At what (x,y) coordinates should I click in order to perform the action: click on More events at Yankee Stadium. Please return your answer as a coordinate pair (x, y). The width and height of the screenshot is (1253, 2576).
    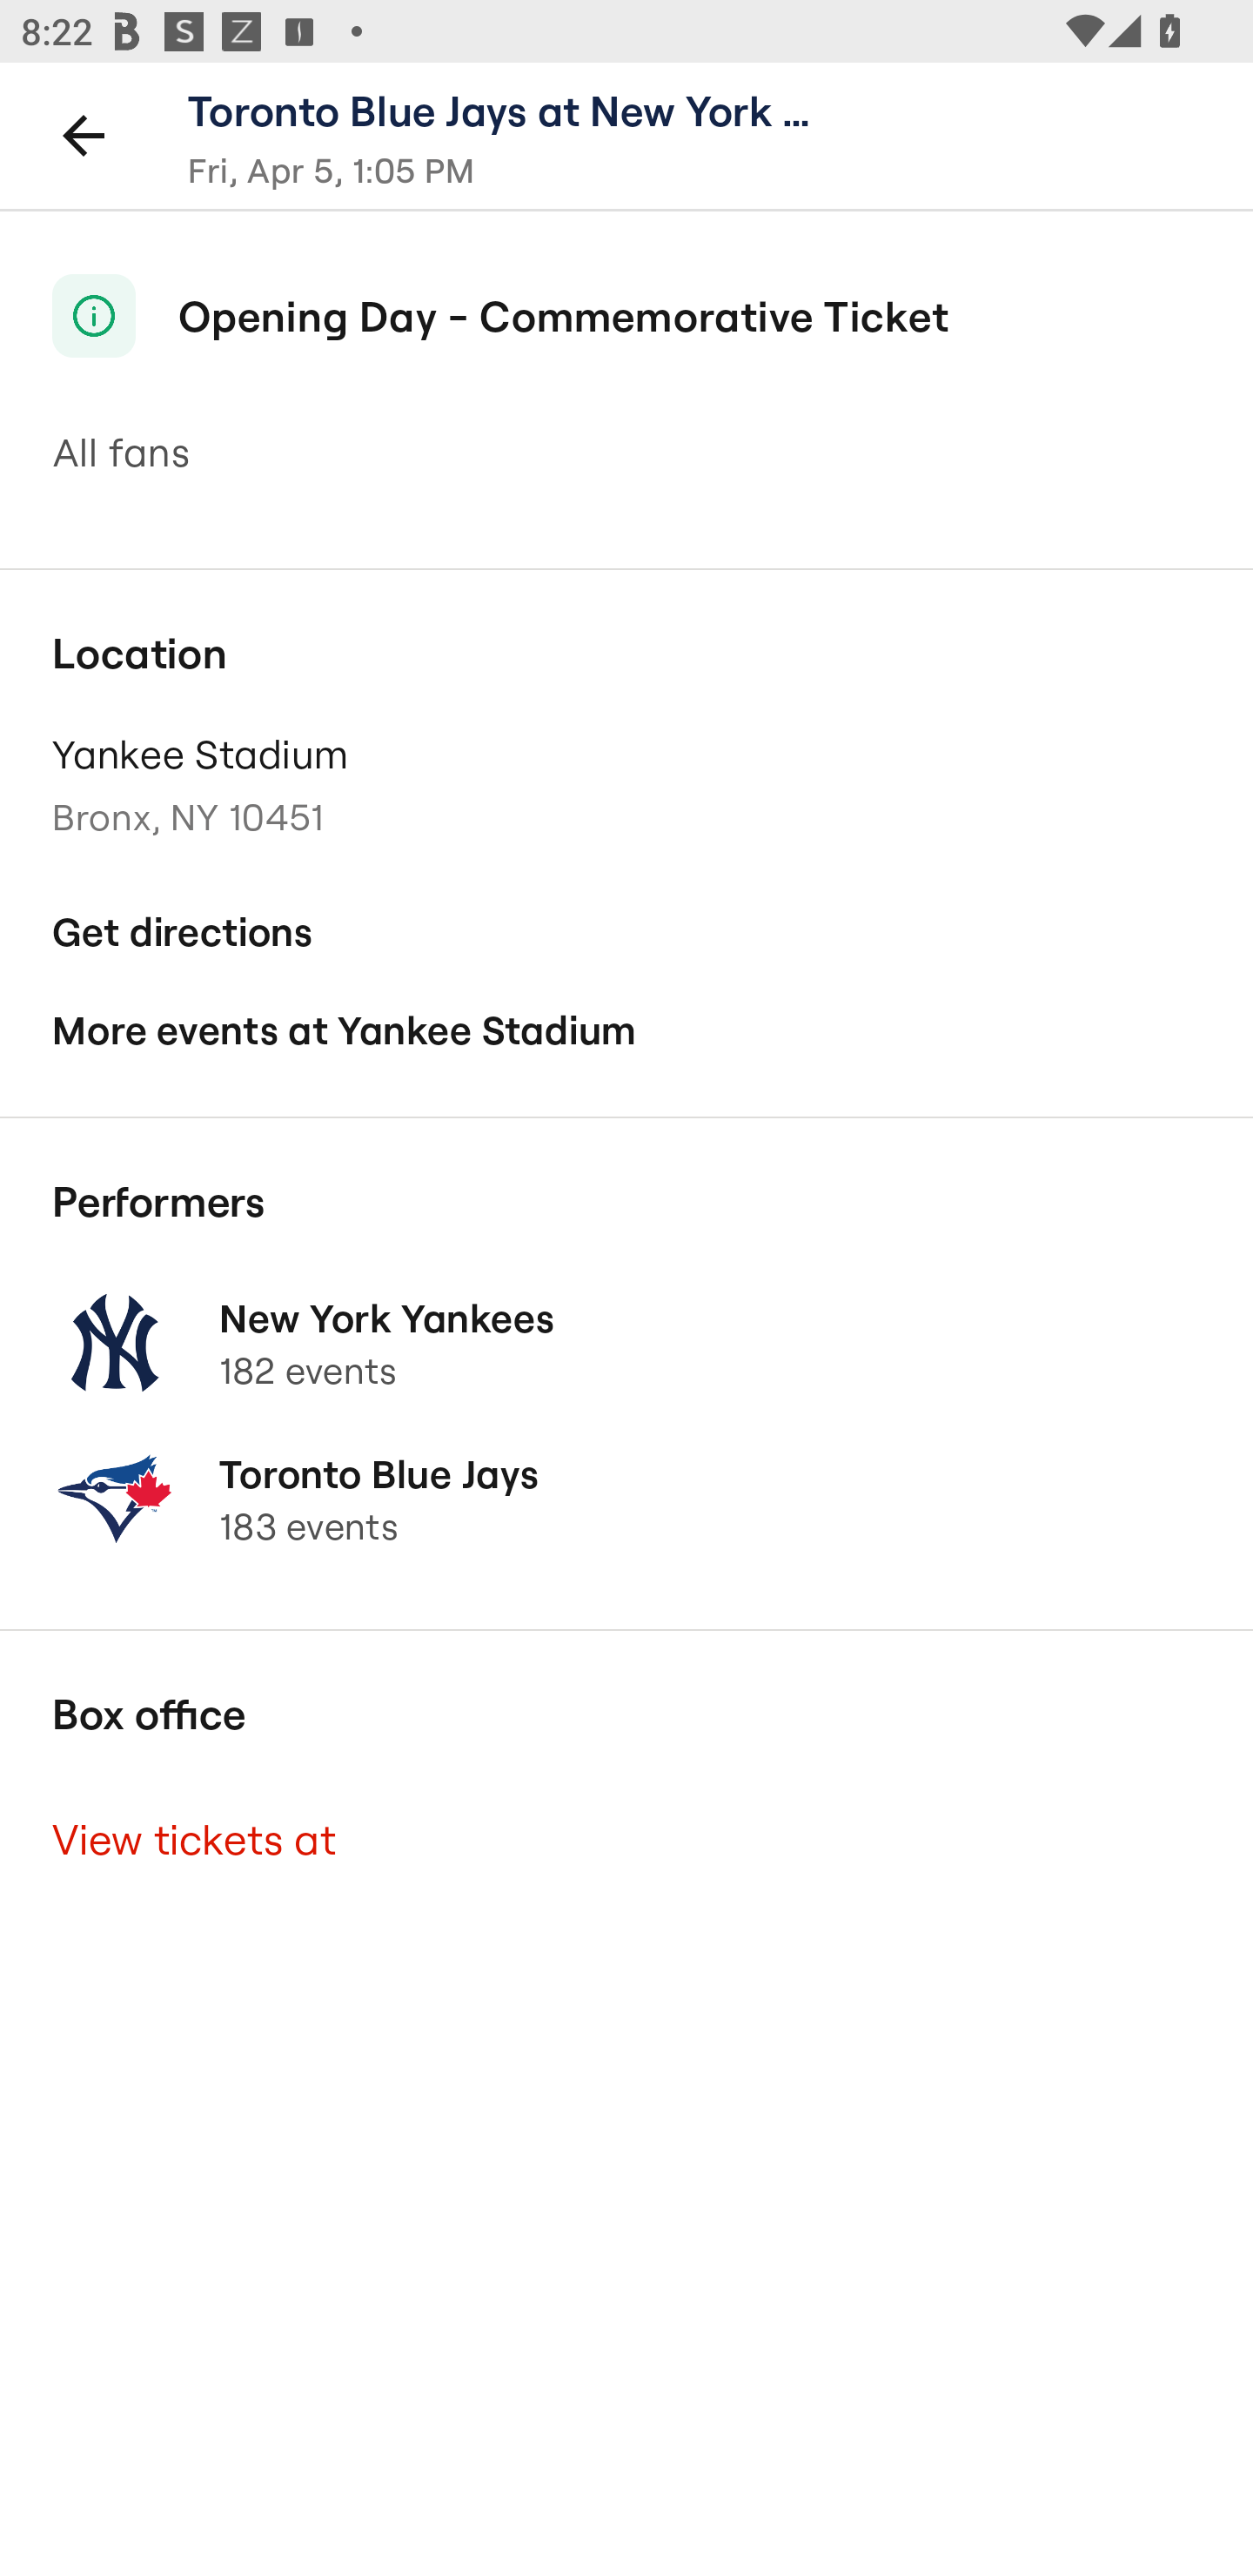
    Looking at the image, I should click on (626, 1030).